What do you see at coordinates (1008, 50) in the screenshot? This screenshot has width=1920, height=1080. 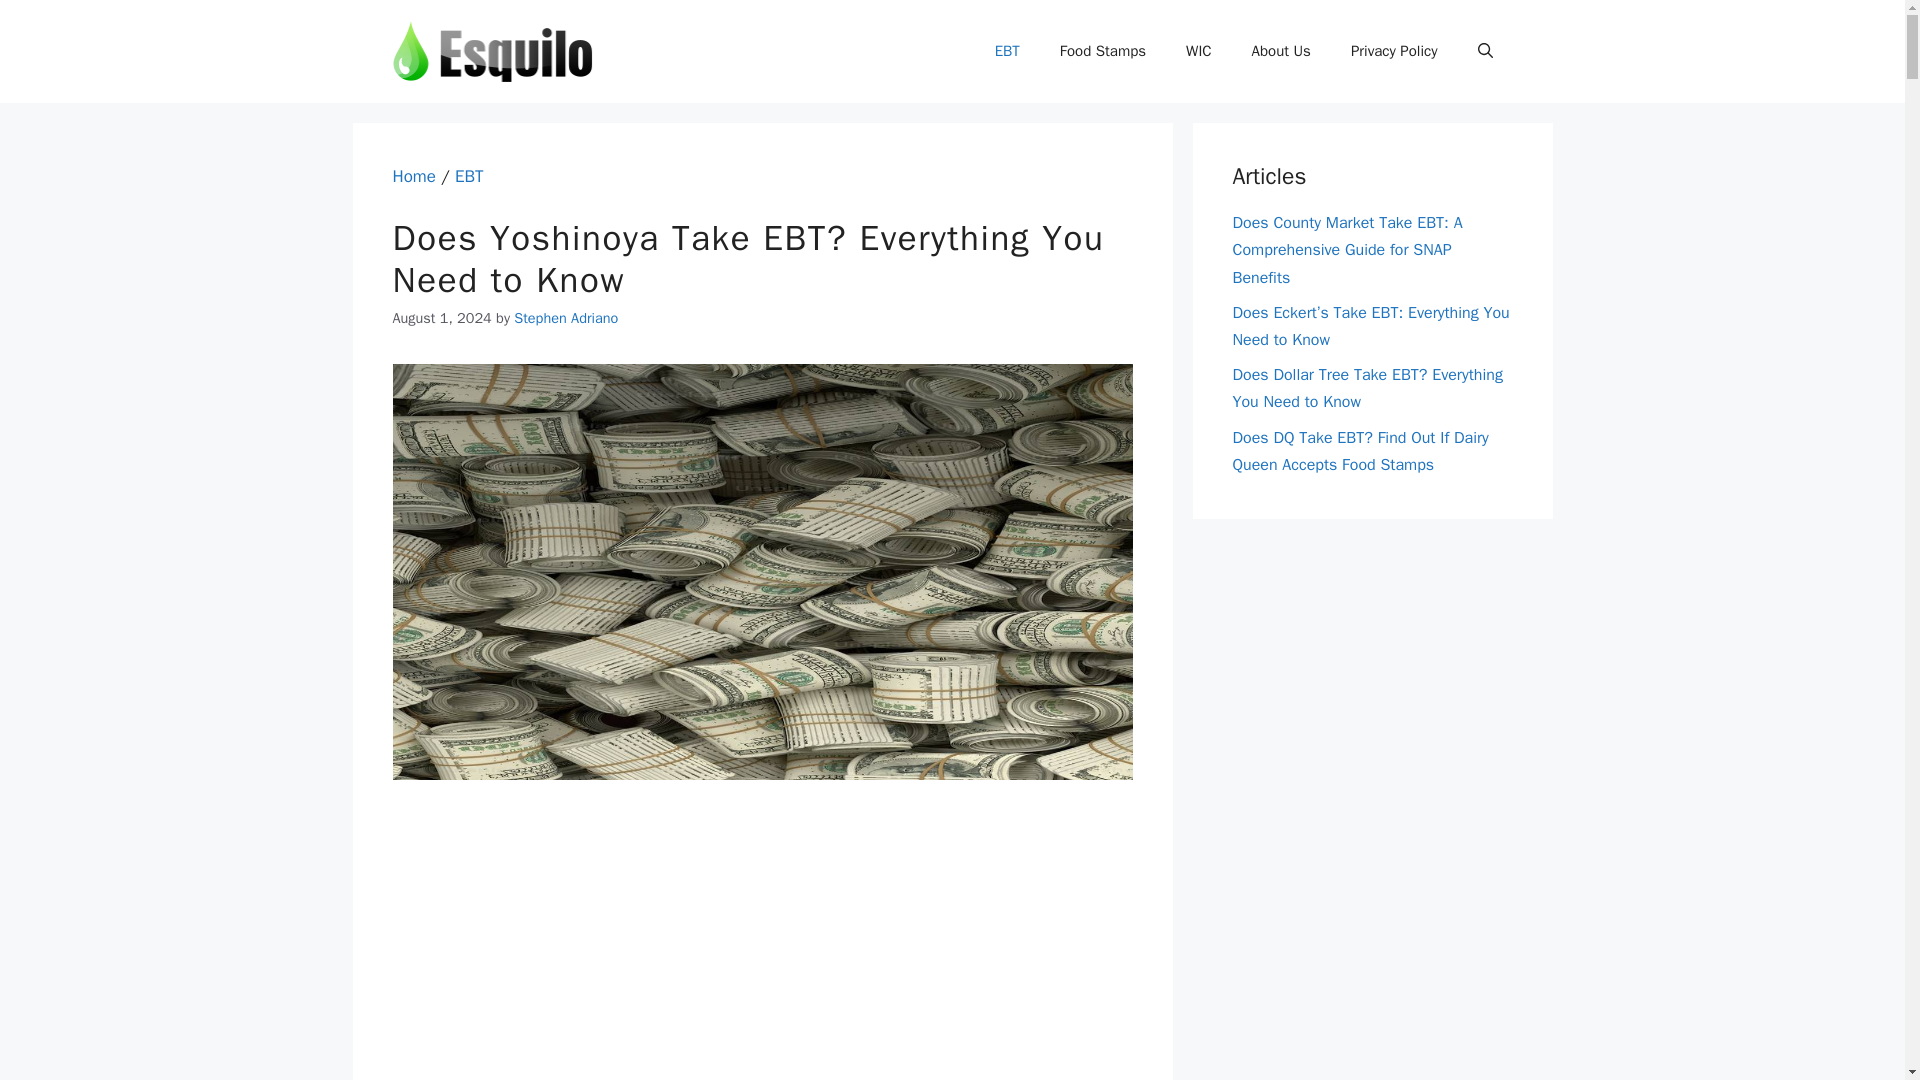 I see `EBT` at bounding box center [1008, 50].